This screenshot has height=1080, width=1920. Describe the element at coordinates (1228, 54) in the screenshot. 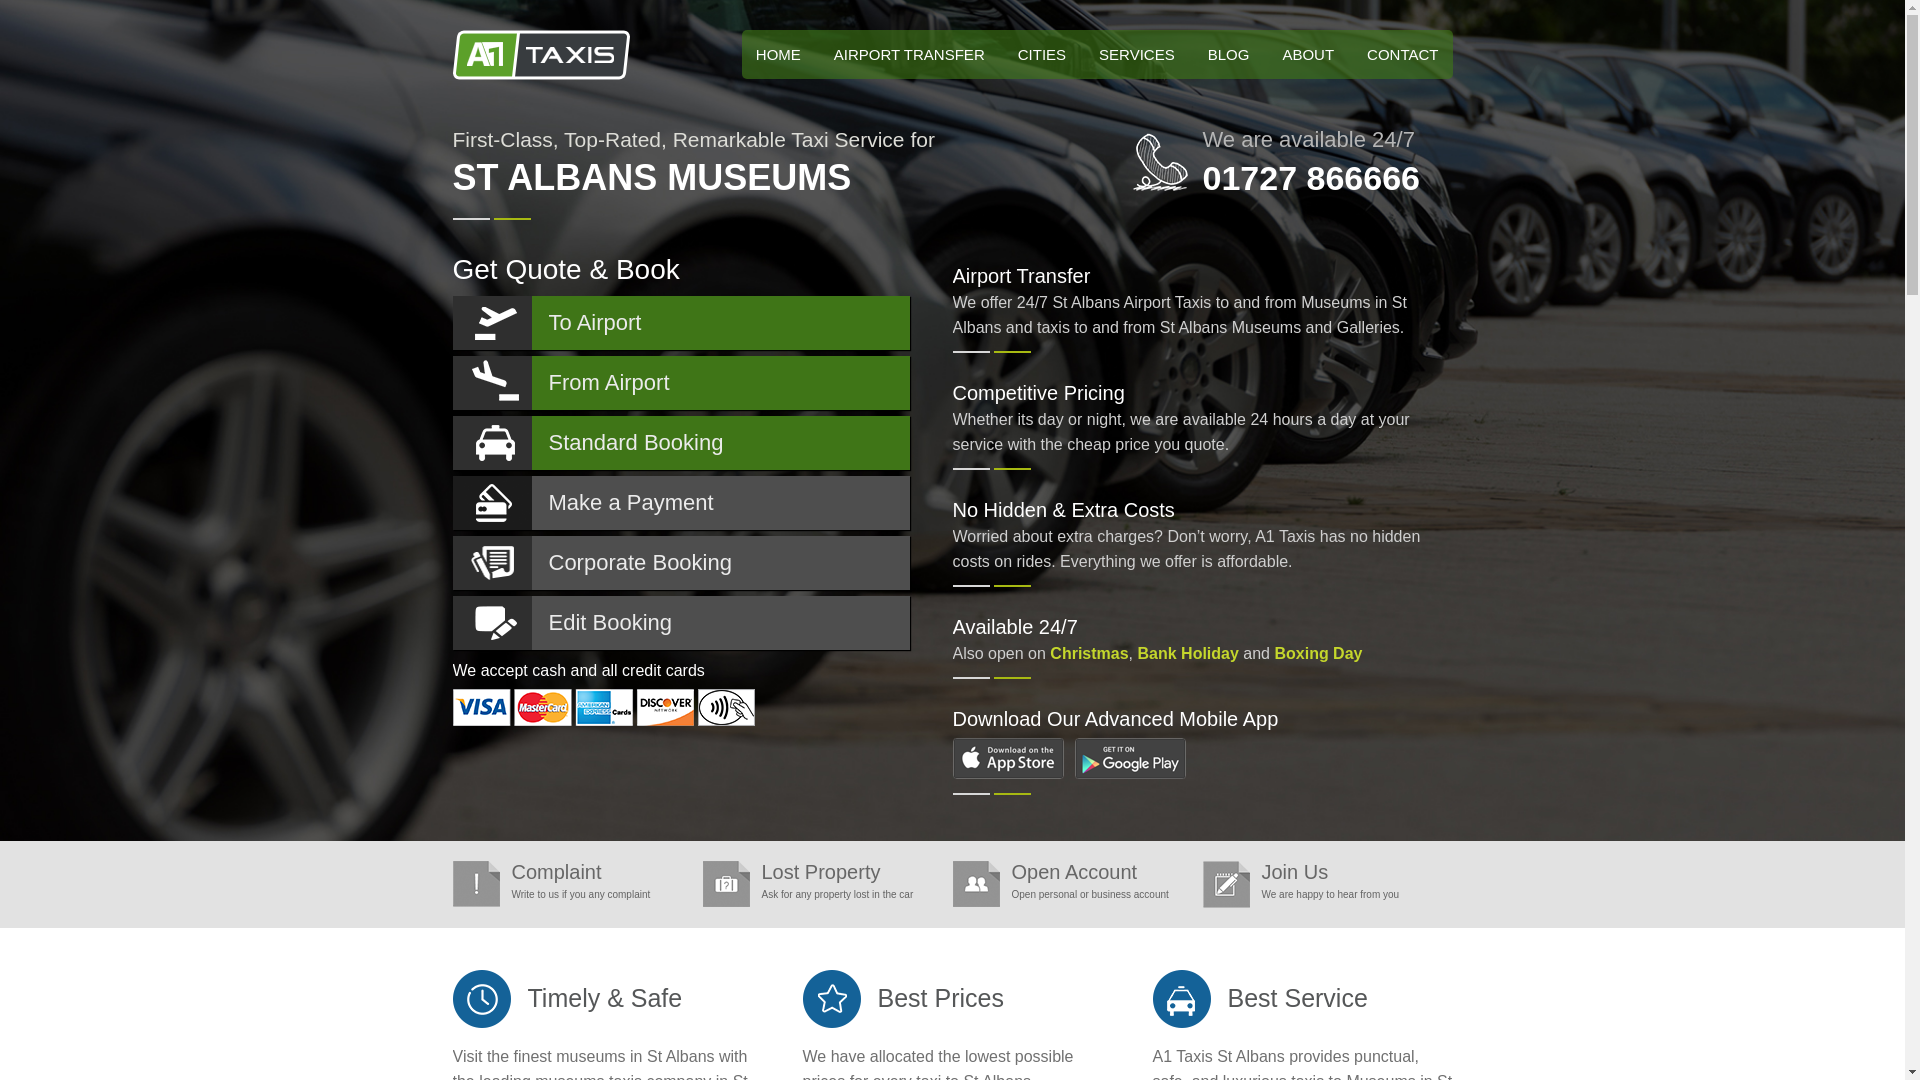

I see `BLOG` at that location.